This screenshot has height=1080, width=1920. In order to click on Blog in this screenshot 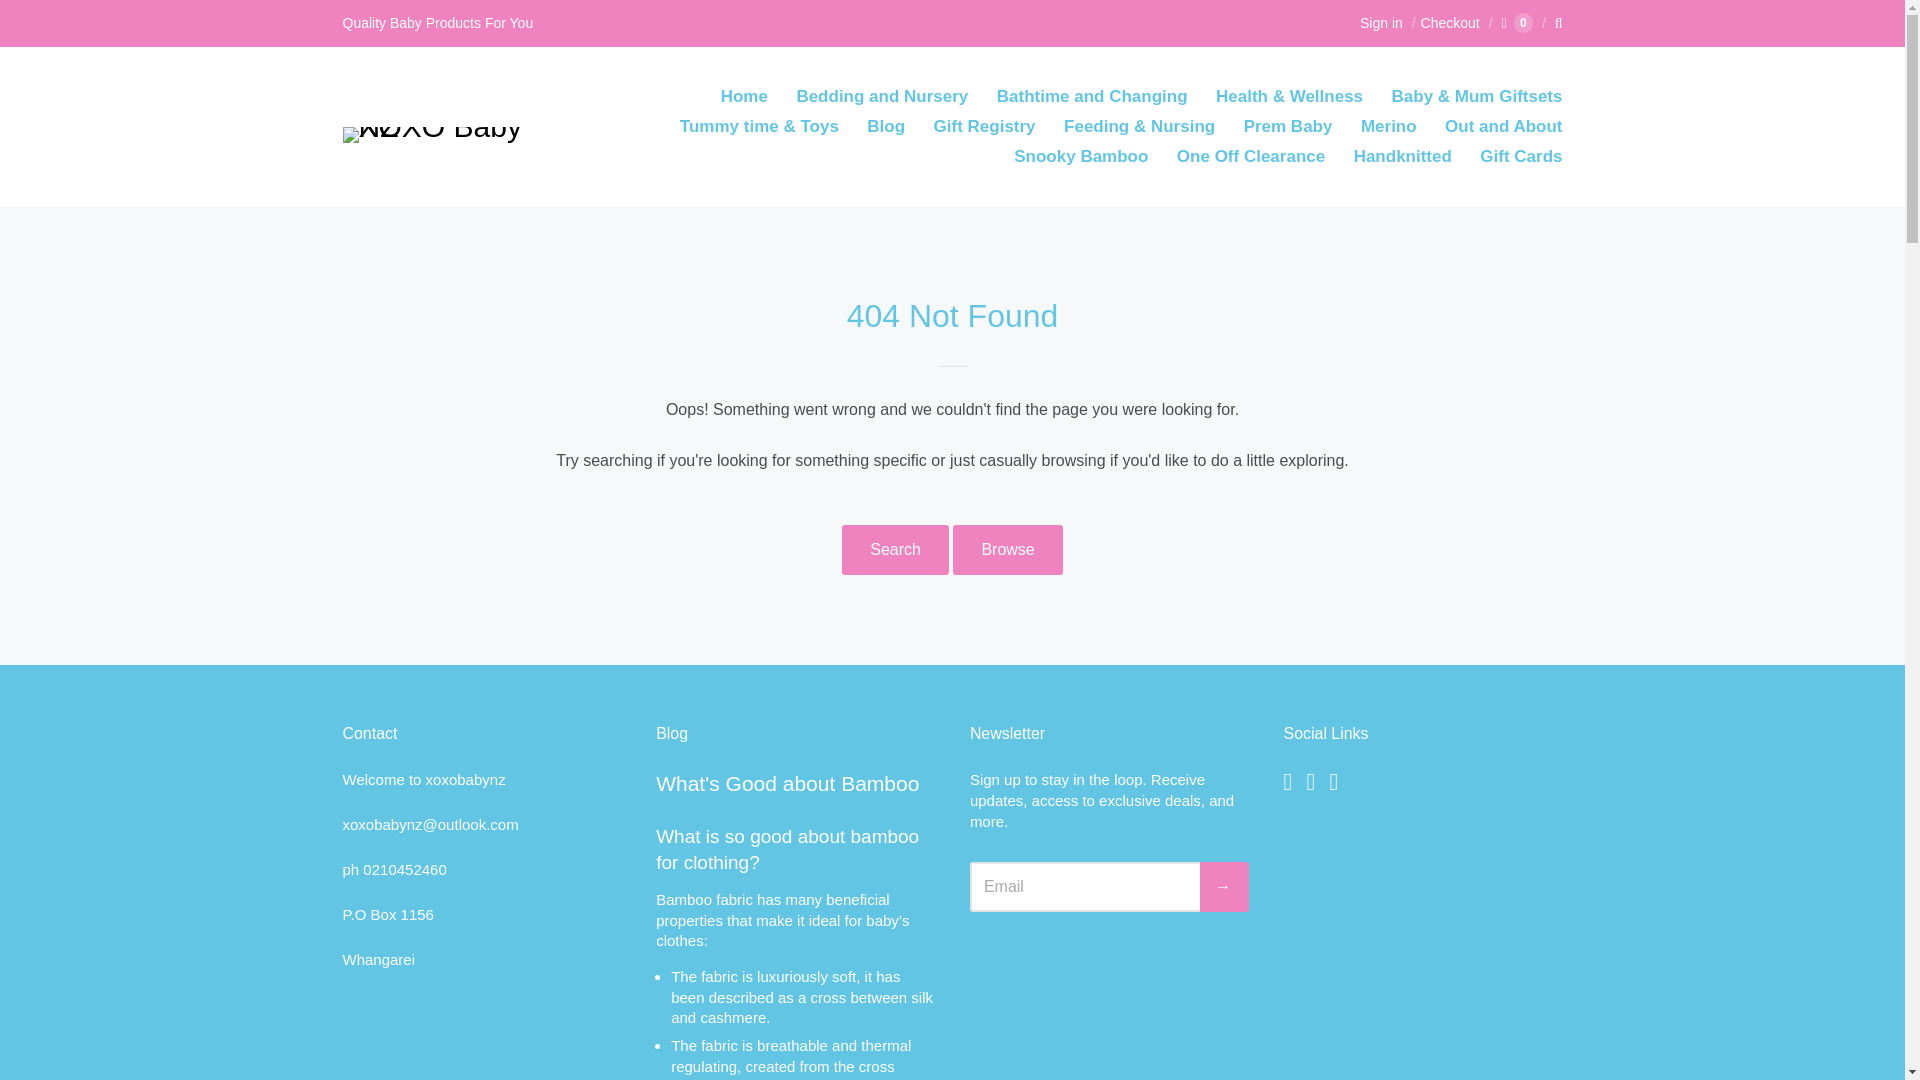, I will do `click(886, 126)`.